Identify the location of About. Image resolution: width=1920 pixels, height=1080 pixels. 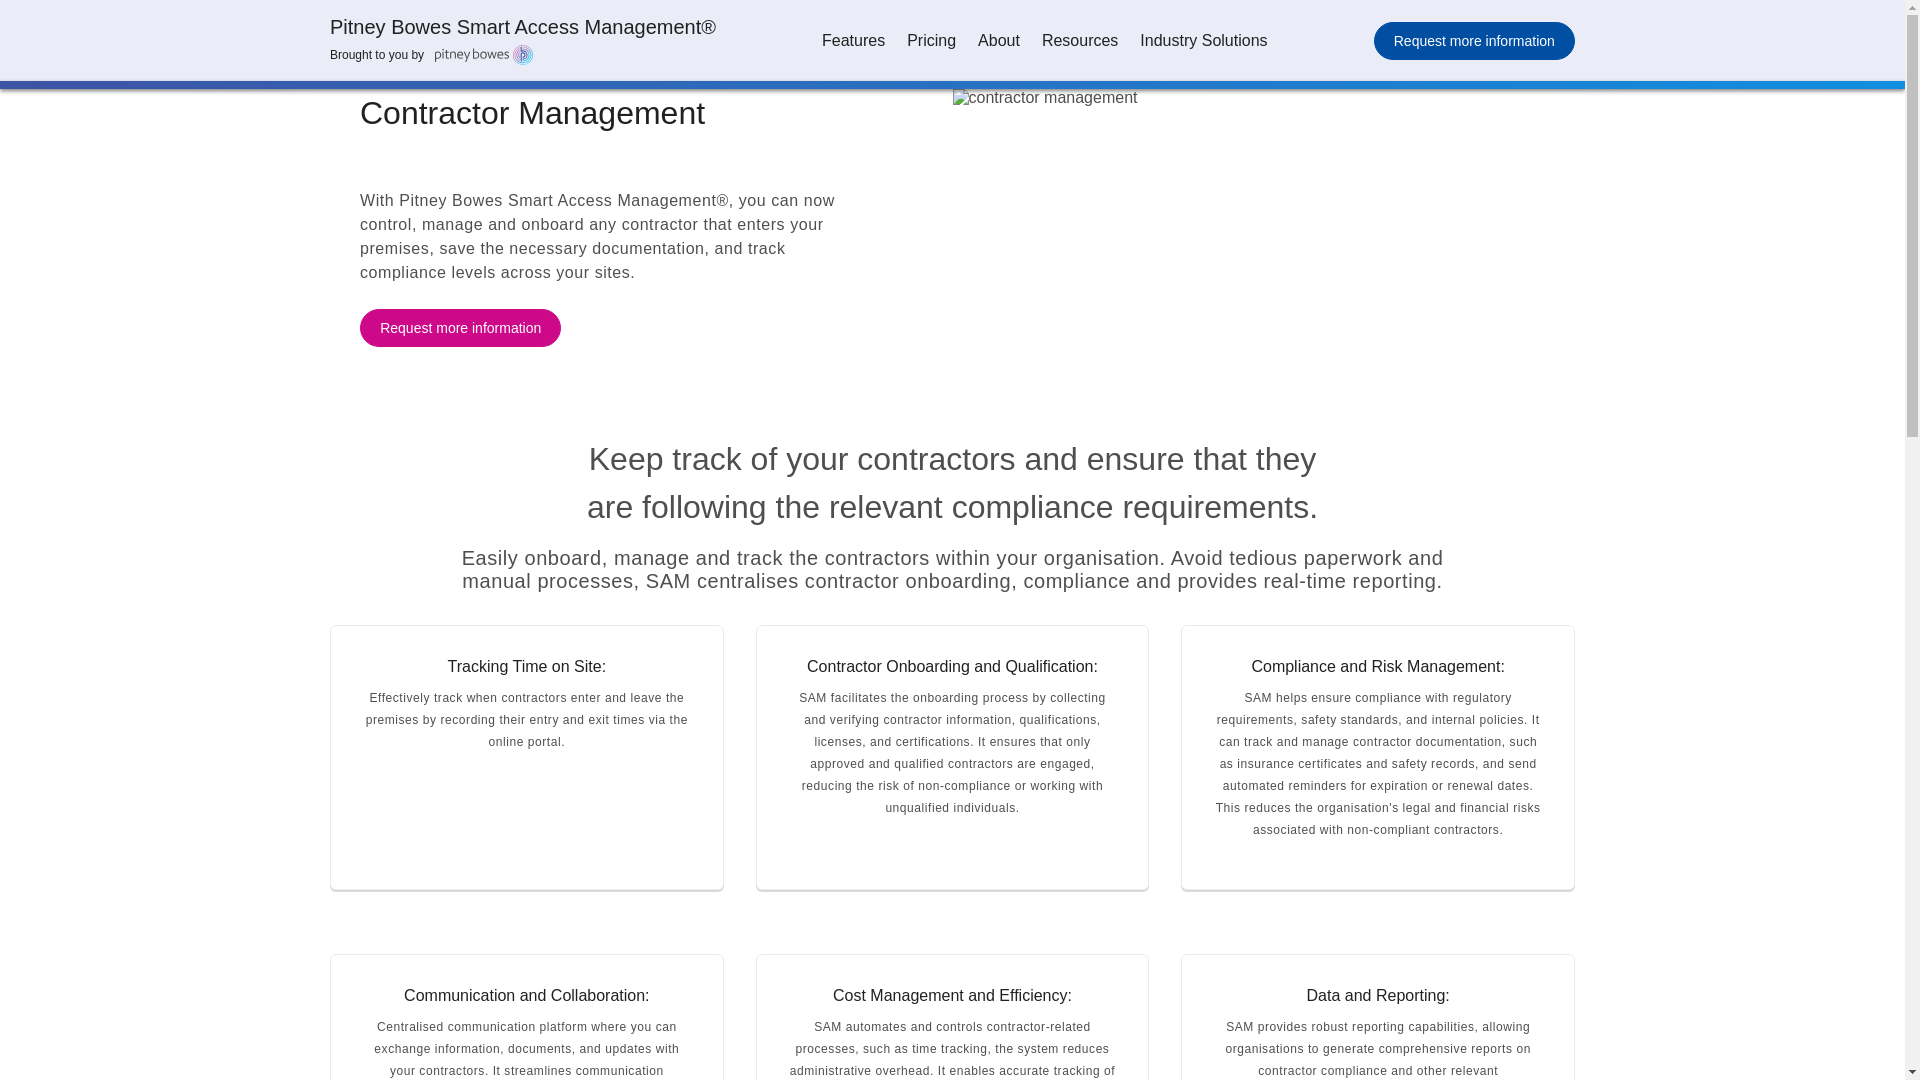
(999, 40).